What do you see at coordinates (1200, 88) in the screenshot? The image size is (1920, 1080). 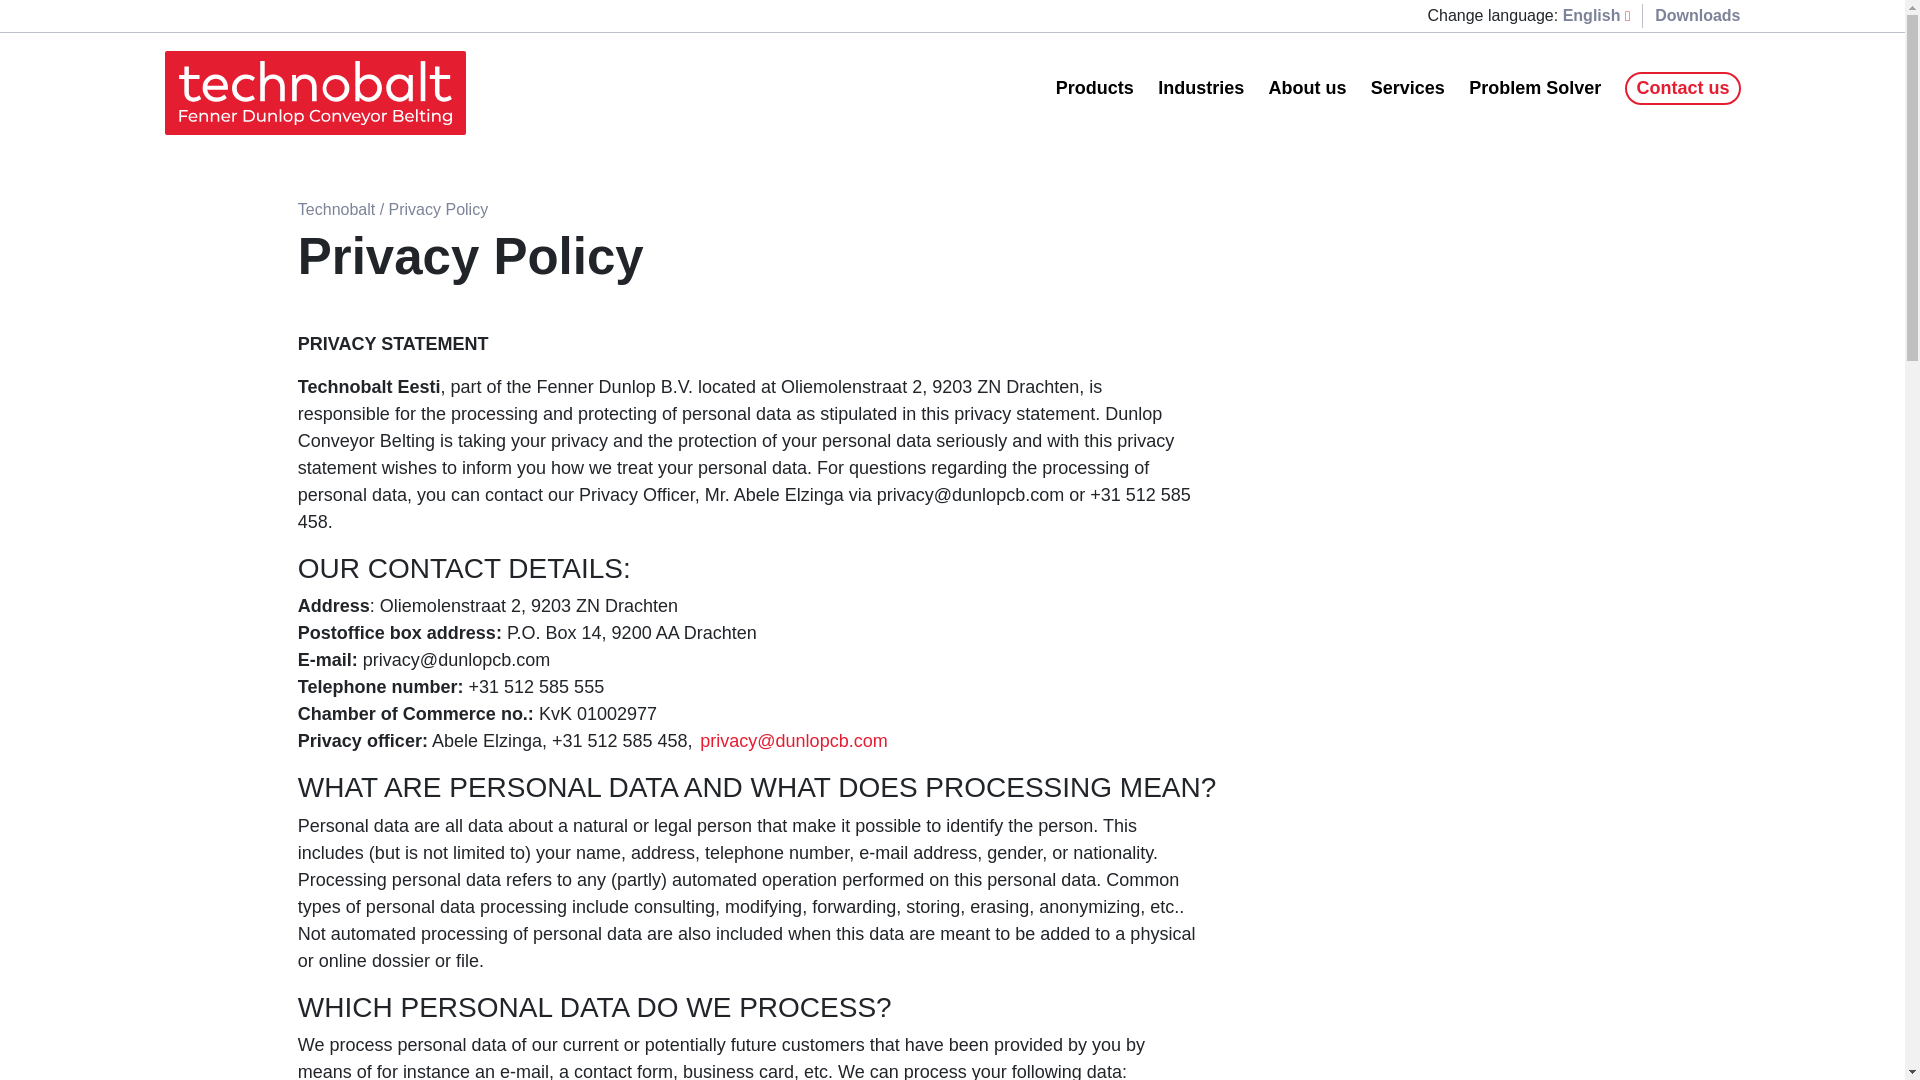 I see `Industries` at bounding box center [1200, 88].